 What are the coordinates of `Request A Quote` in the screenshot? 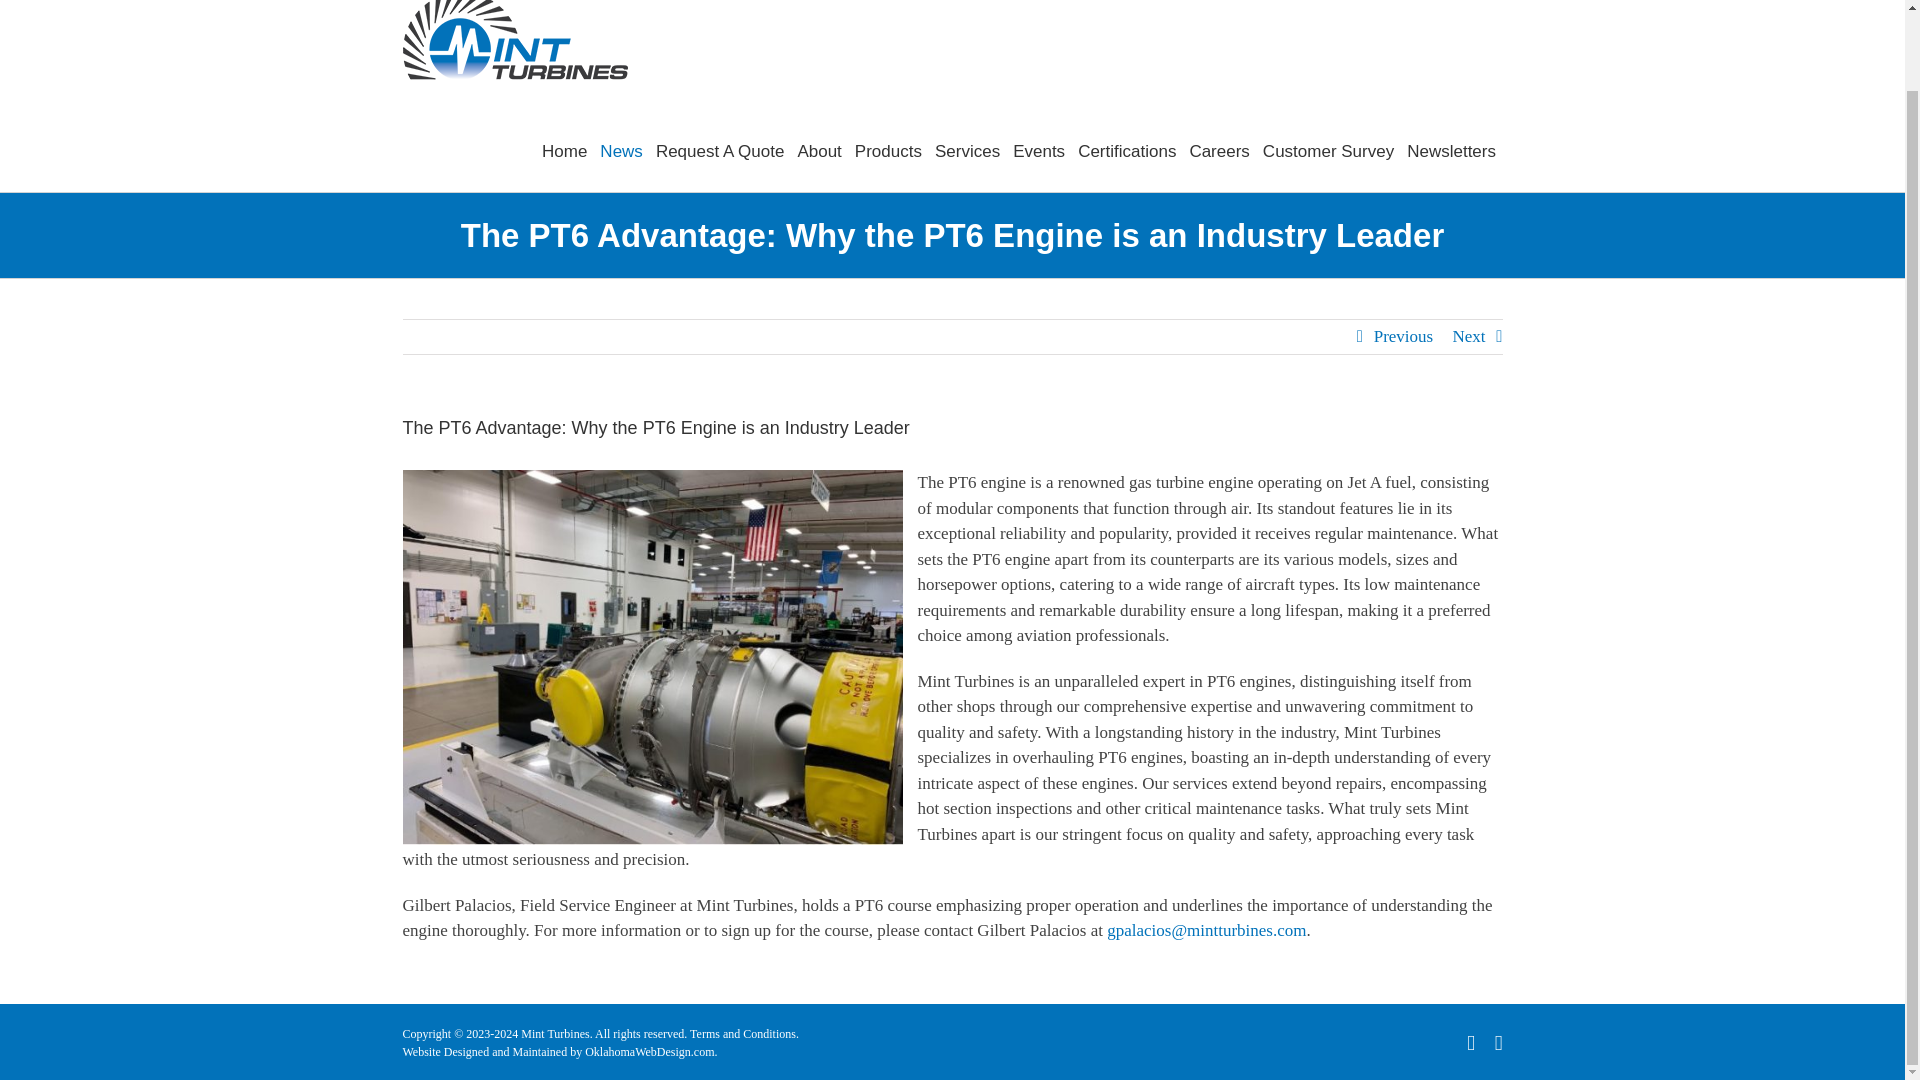 It's located at (720, 151).